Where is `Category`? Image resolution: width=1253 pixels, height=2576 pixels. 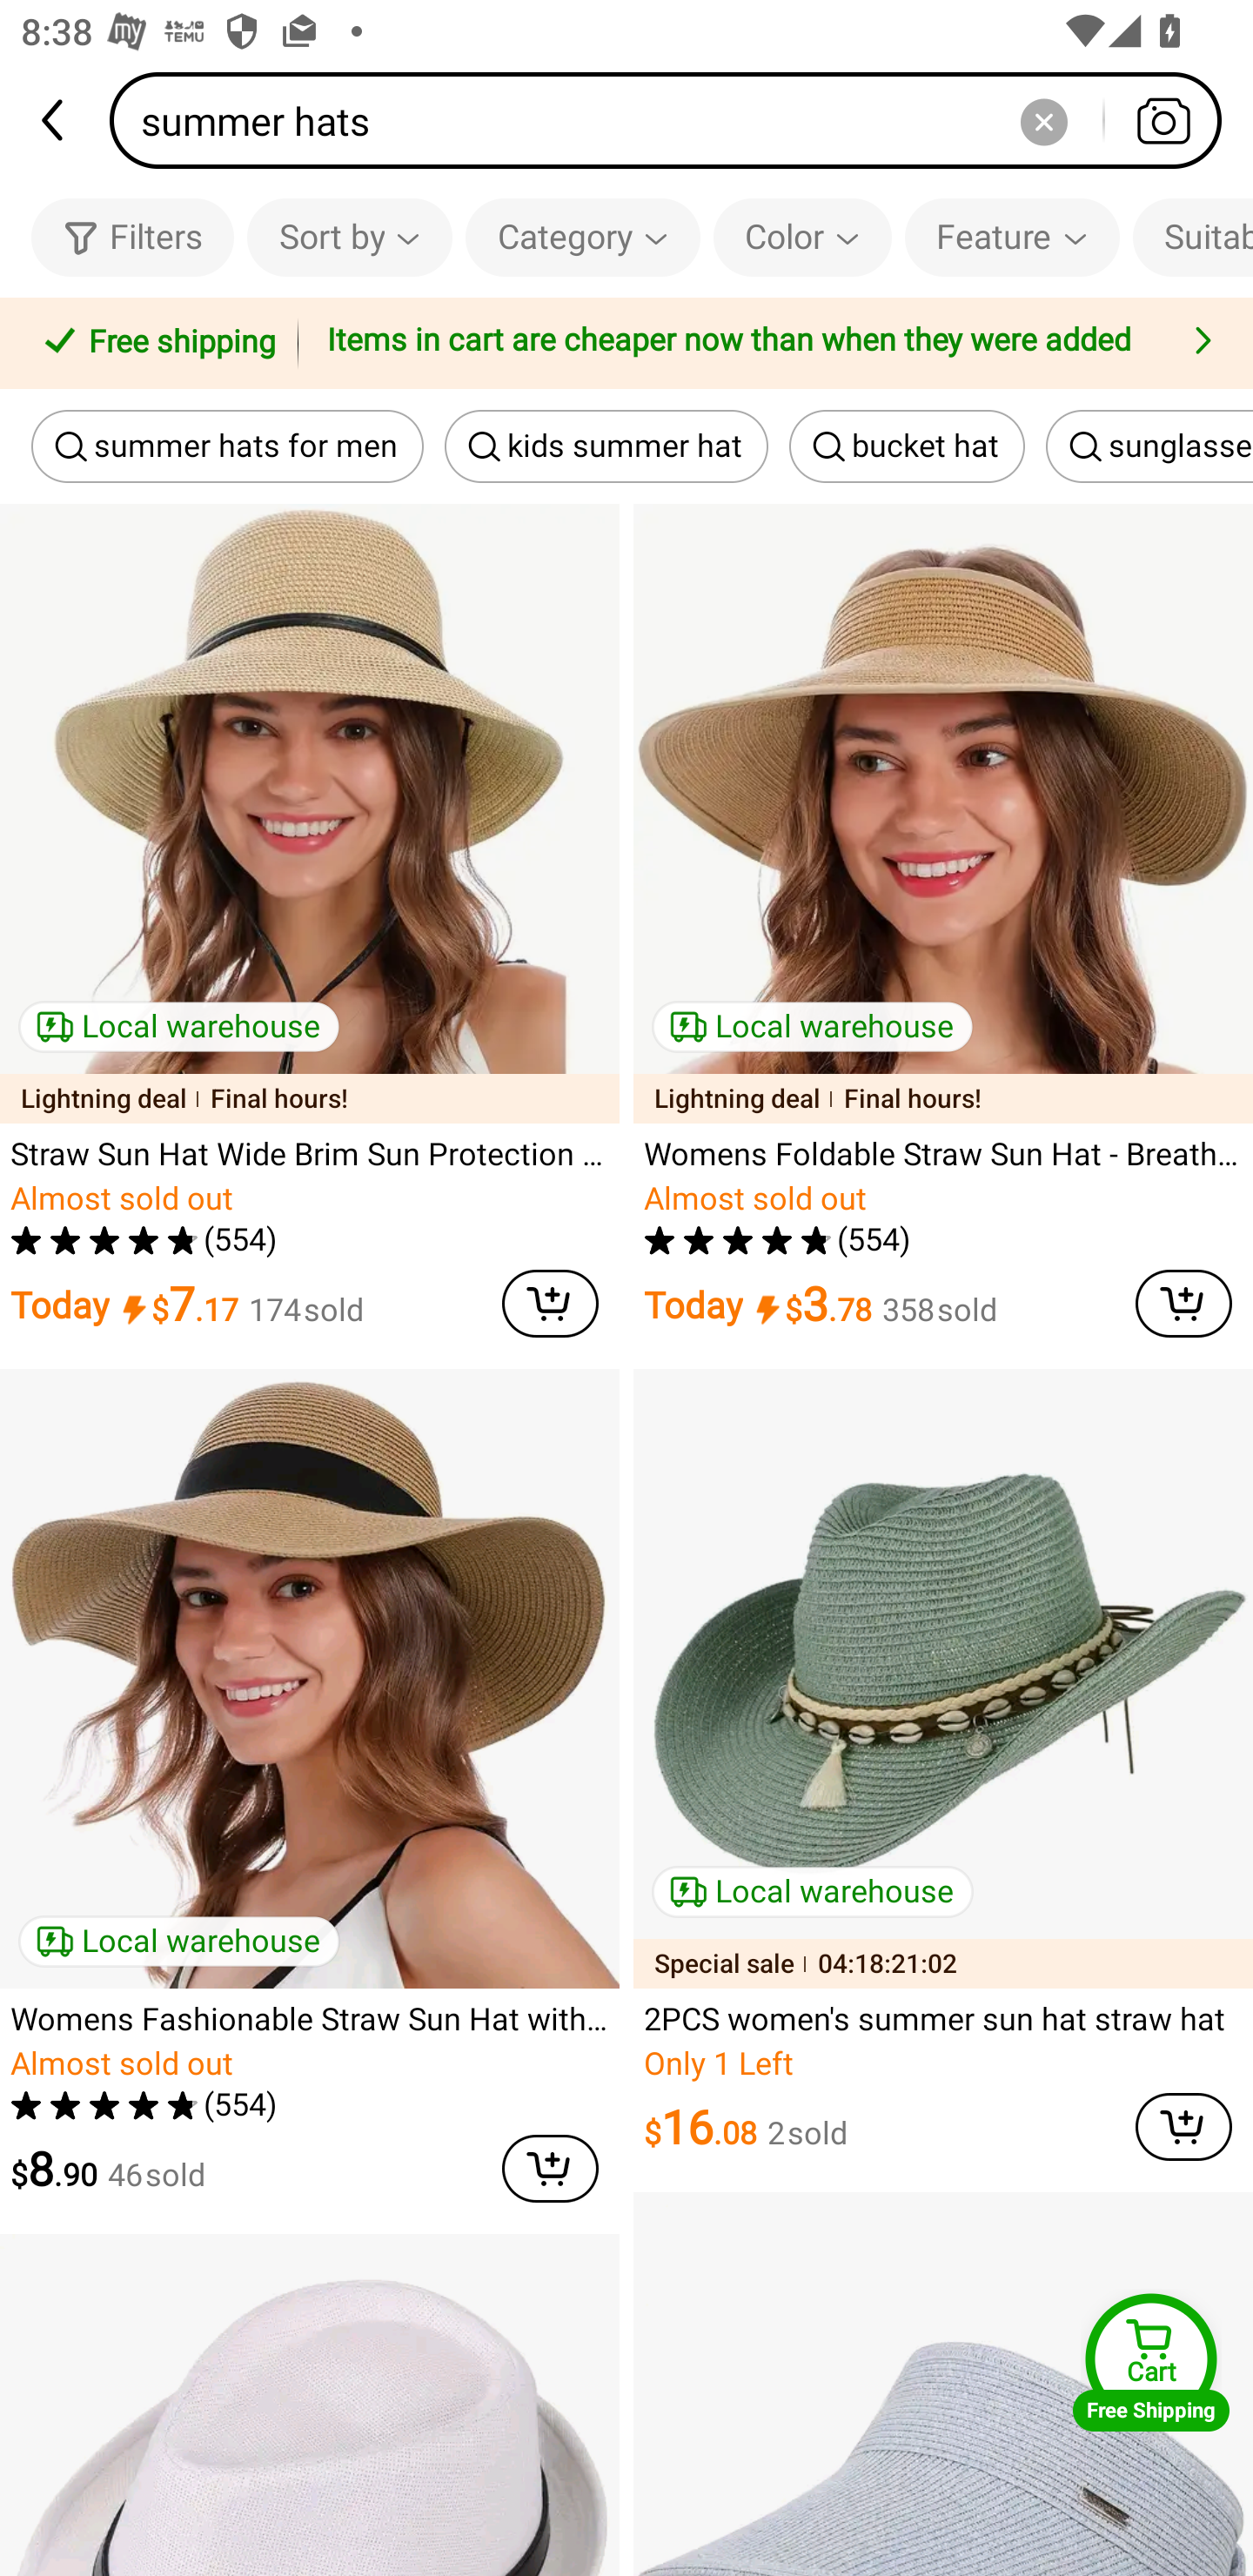
Category is located at coordinates (583, 237).